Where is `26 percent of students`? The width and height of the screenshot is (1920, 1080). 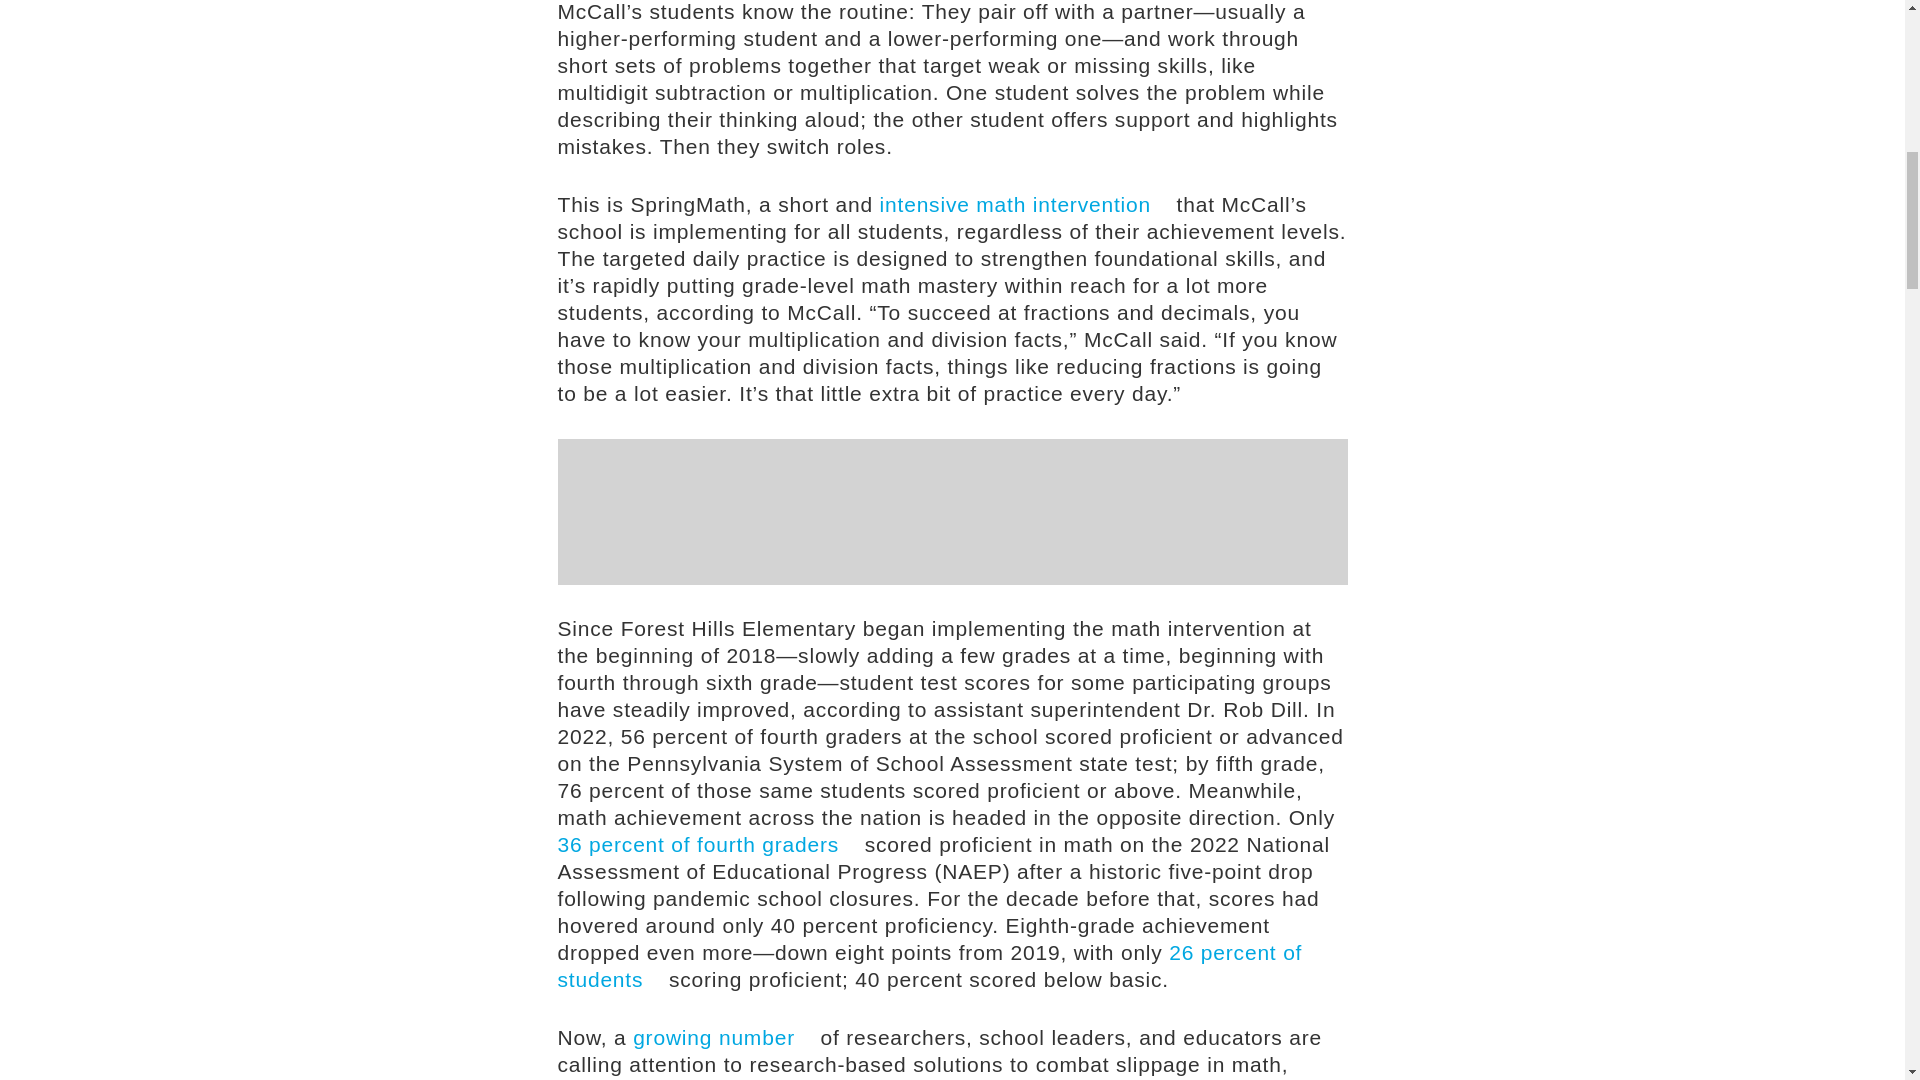
26 percent of students is located at coordinates (930, 966).